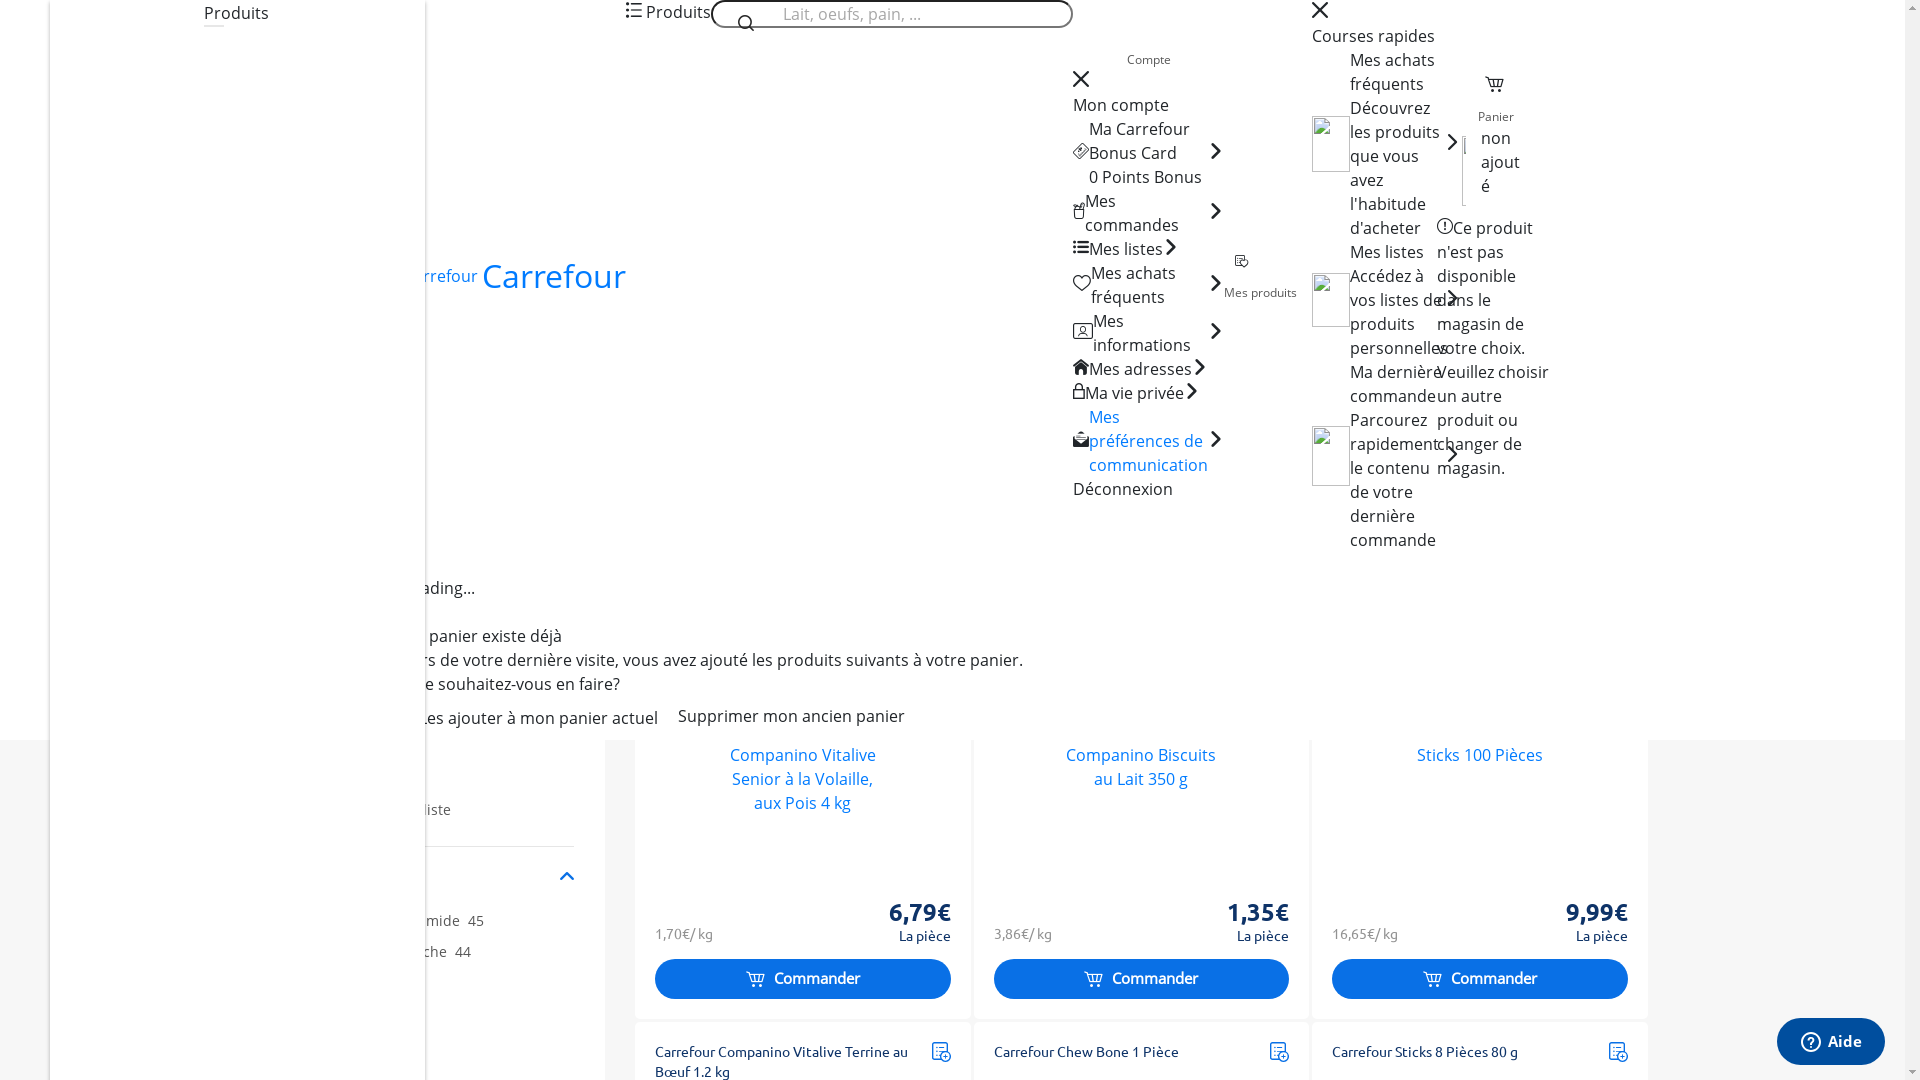  Describe the element at coordinates (838, 497) in the screenshot. I see `Croquettes` at that location.